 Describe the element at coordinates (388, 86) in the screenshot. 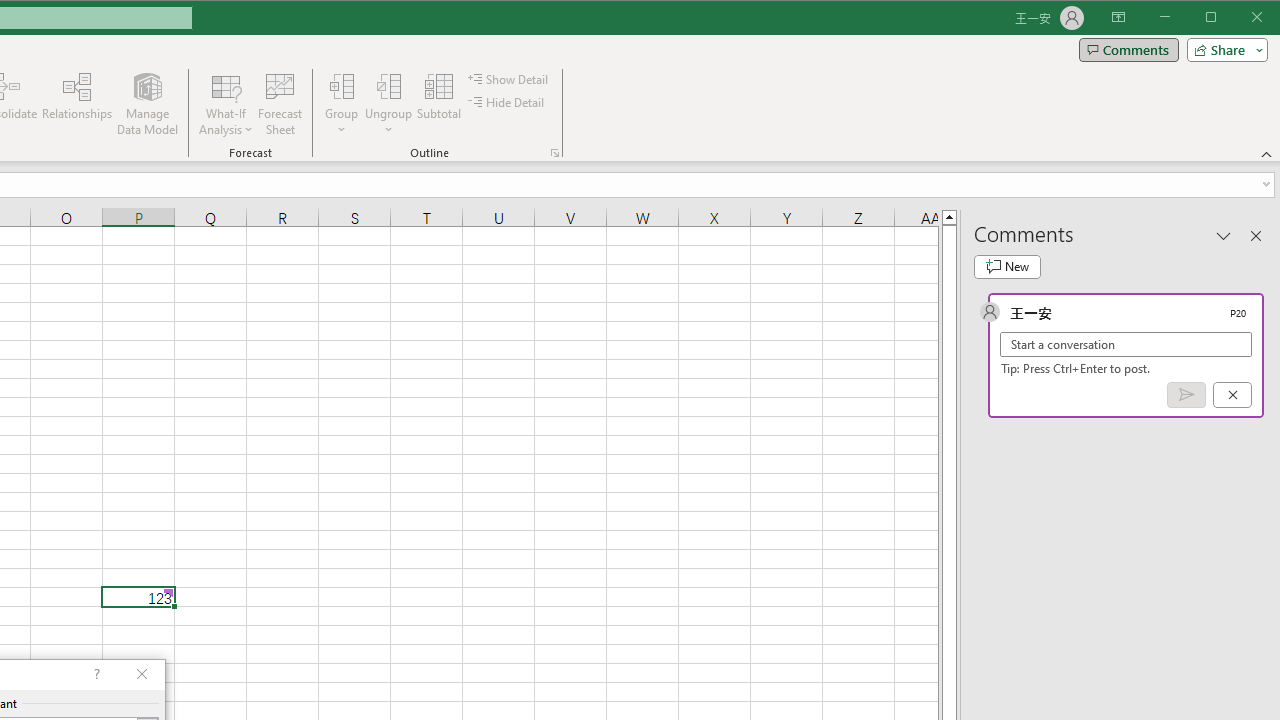

I see `Ungroup...` at that location.